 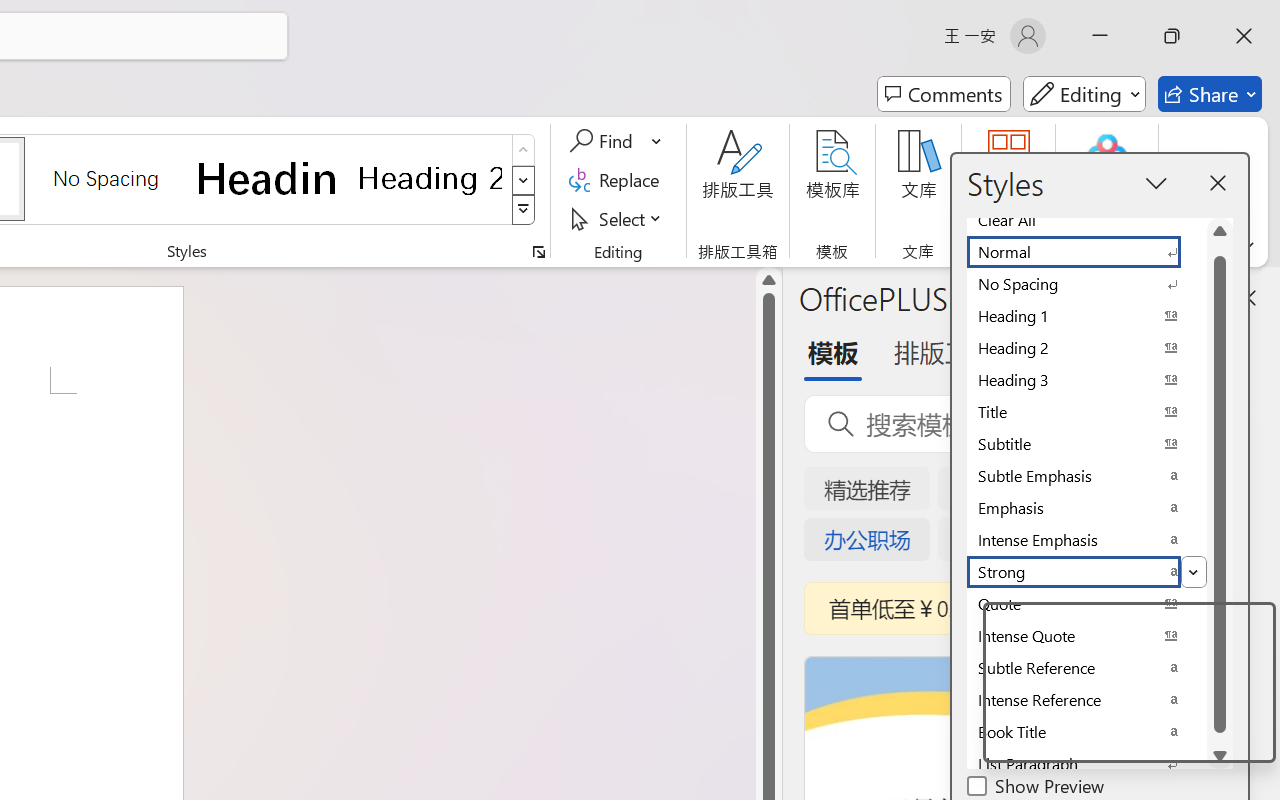 What do you see at coordinates (524, 150) in the screenshot?
I see `Row up` at bounding box center [524, 150].